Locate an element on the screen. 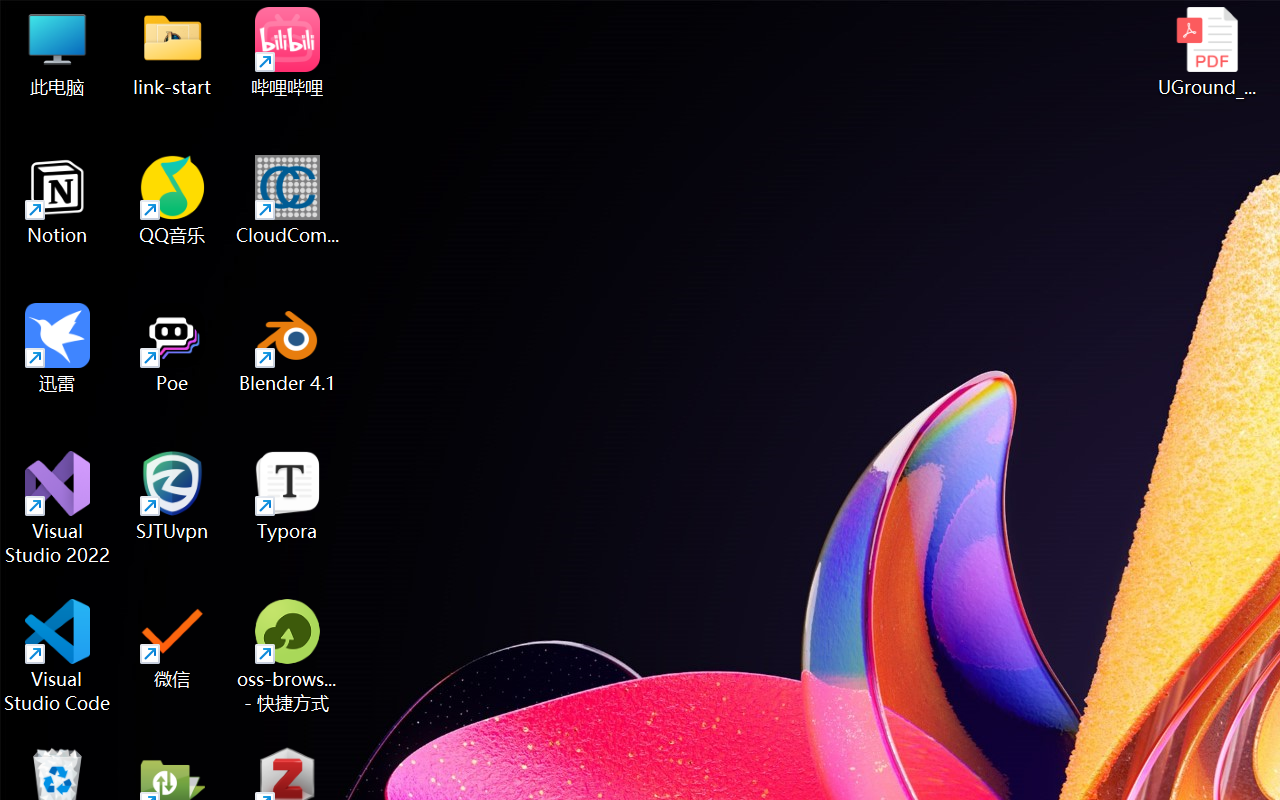 This screenshot has height=800, width=1280. Visual Studio Code is located at coordinates (58, 656).